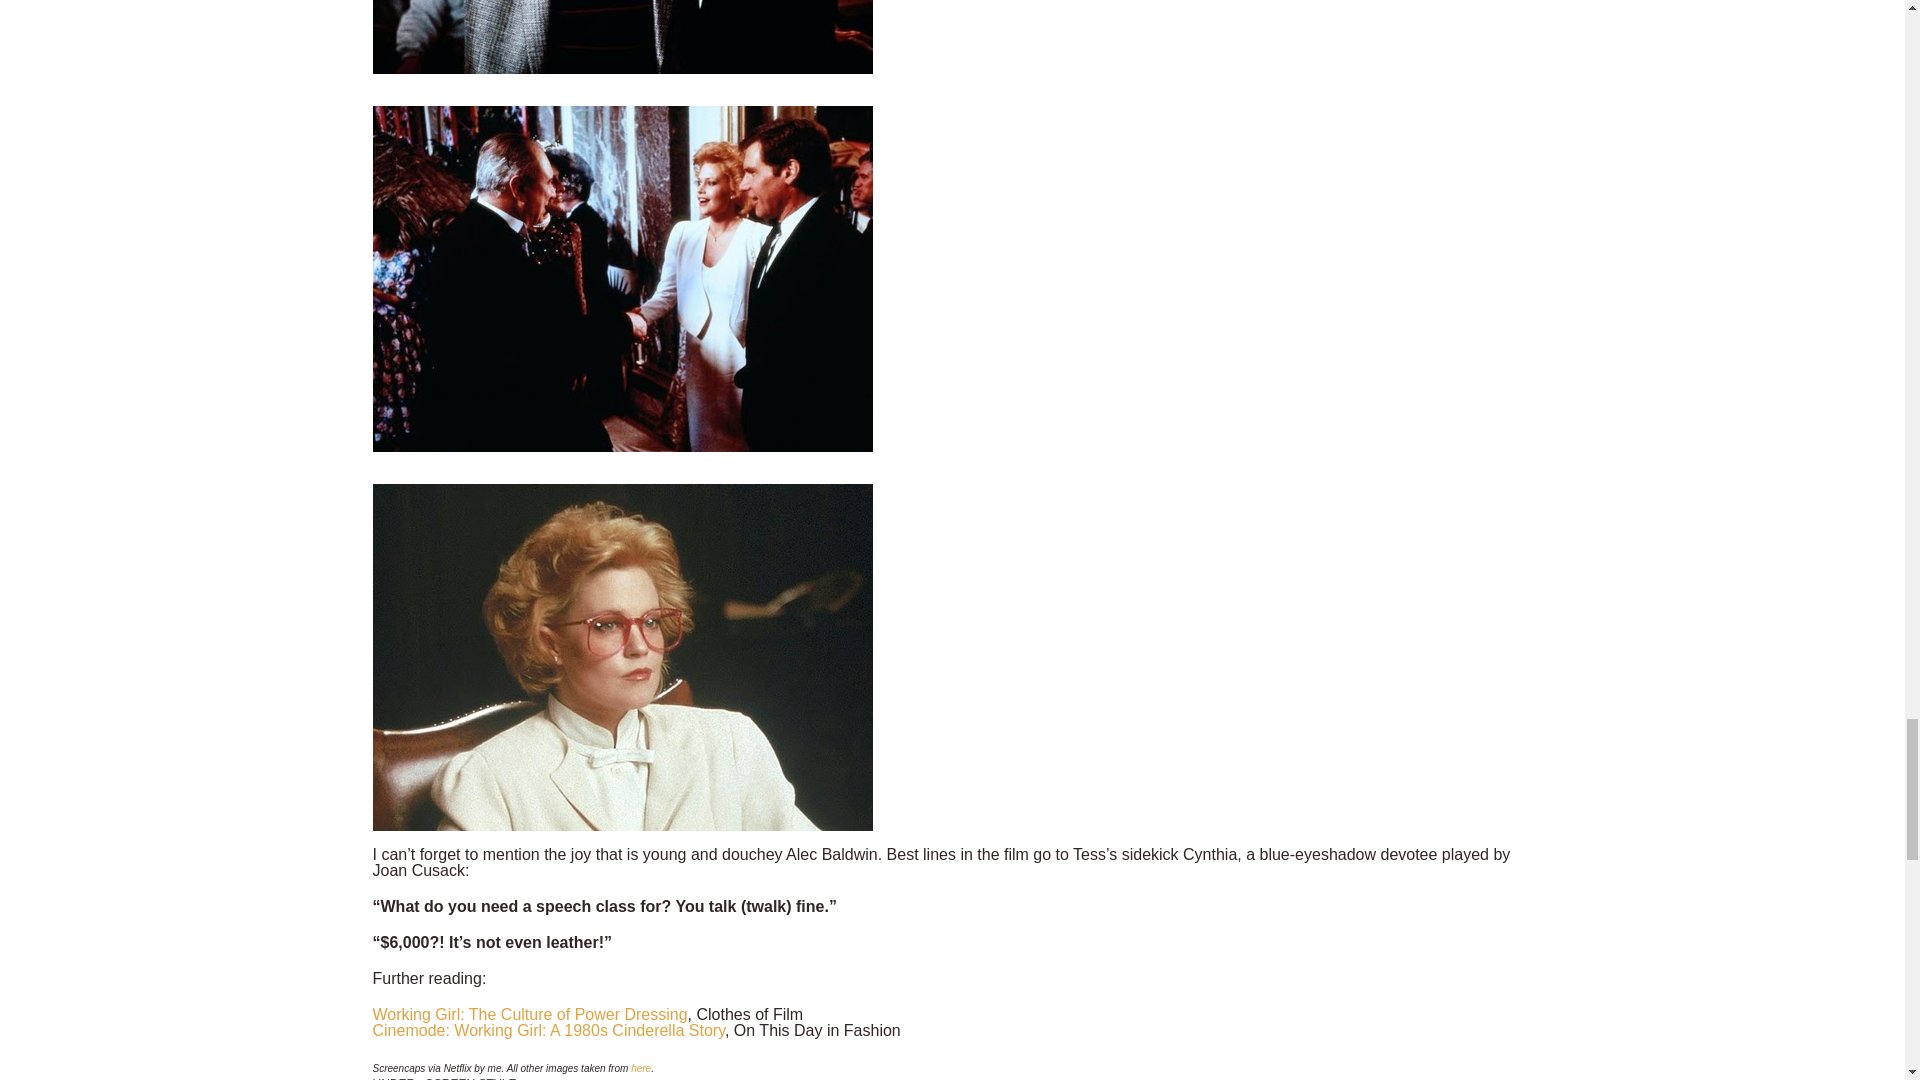 Image resolution: width=1920 pixels, height=1080 pixels. What do you see at coordinates (469, 1078) in the screenshot?
I see `SCREEN STYLE` at bounding box center [469, 1078].